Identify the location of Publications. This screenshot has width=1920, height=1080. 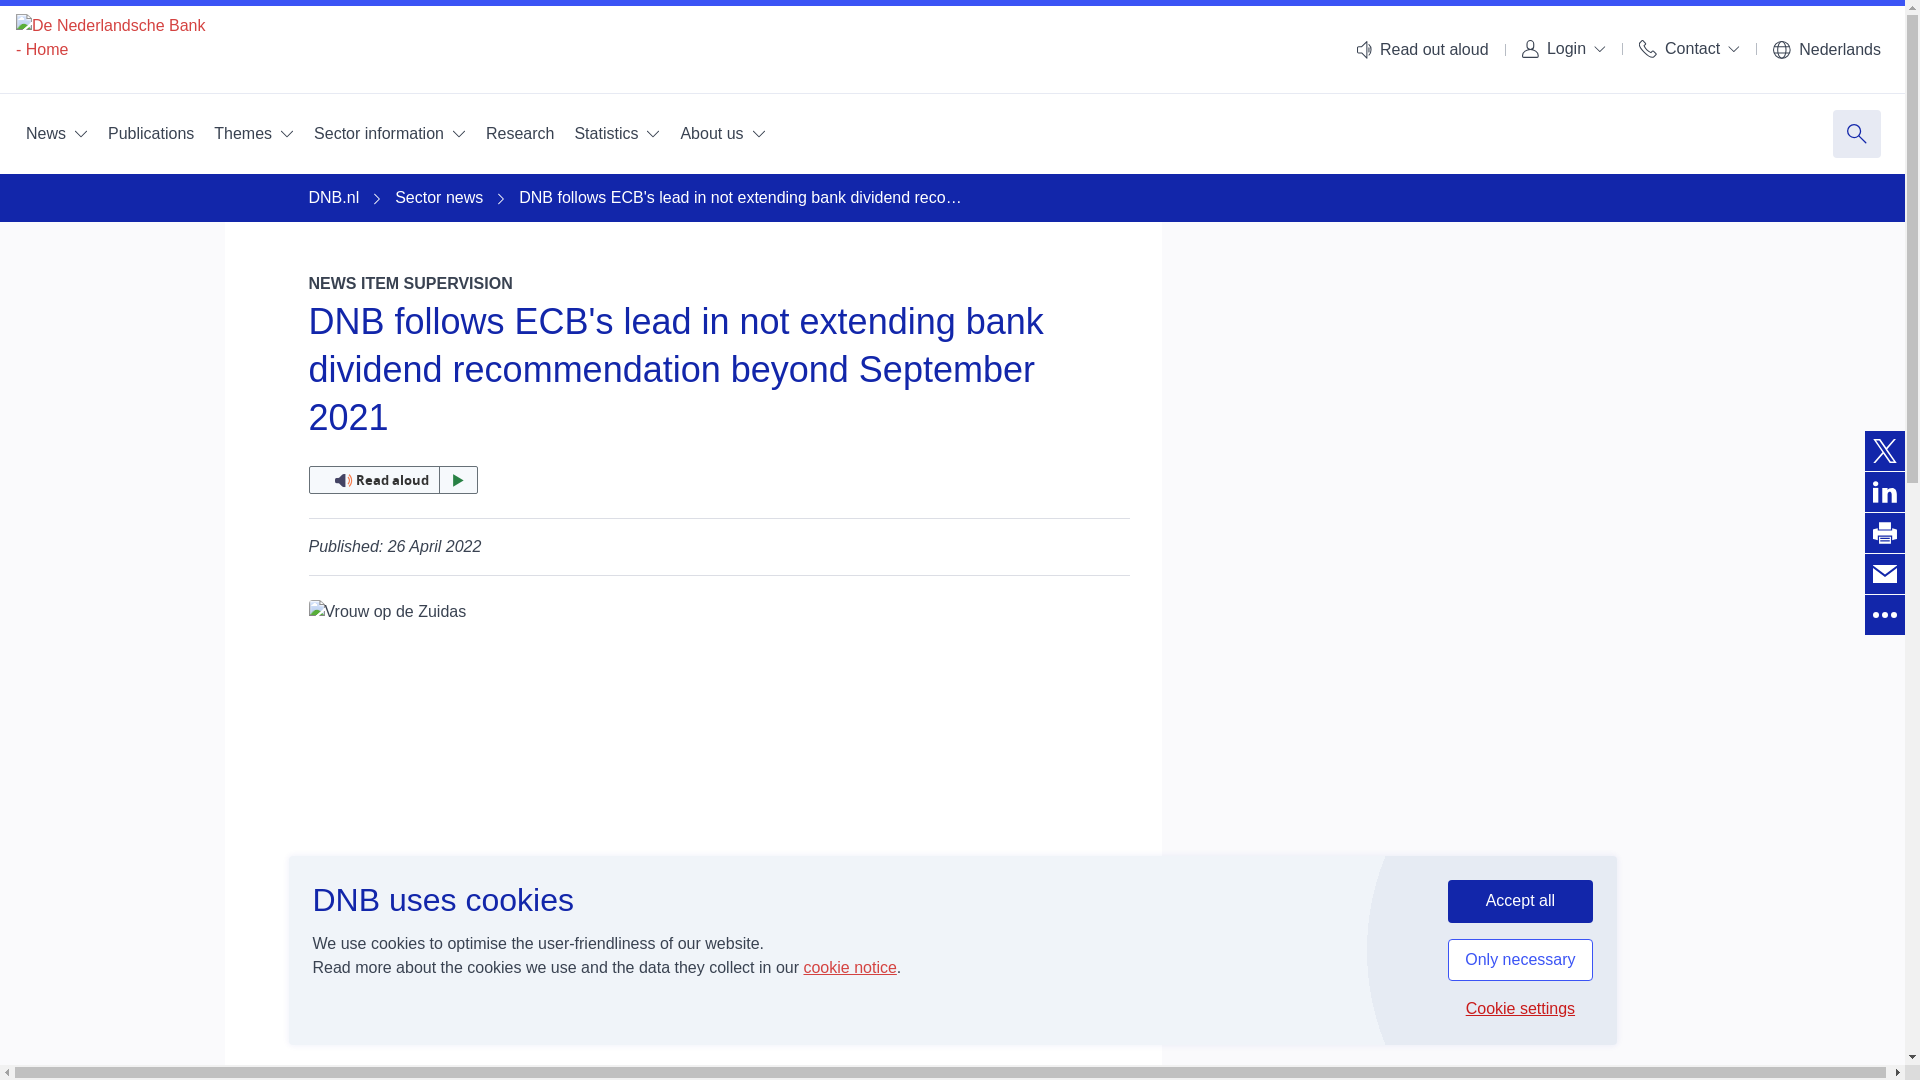
(150, 134).